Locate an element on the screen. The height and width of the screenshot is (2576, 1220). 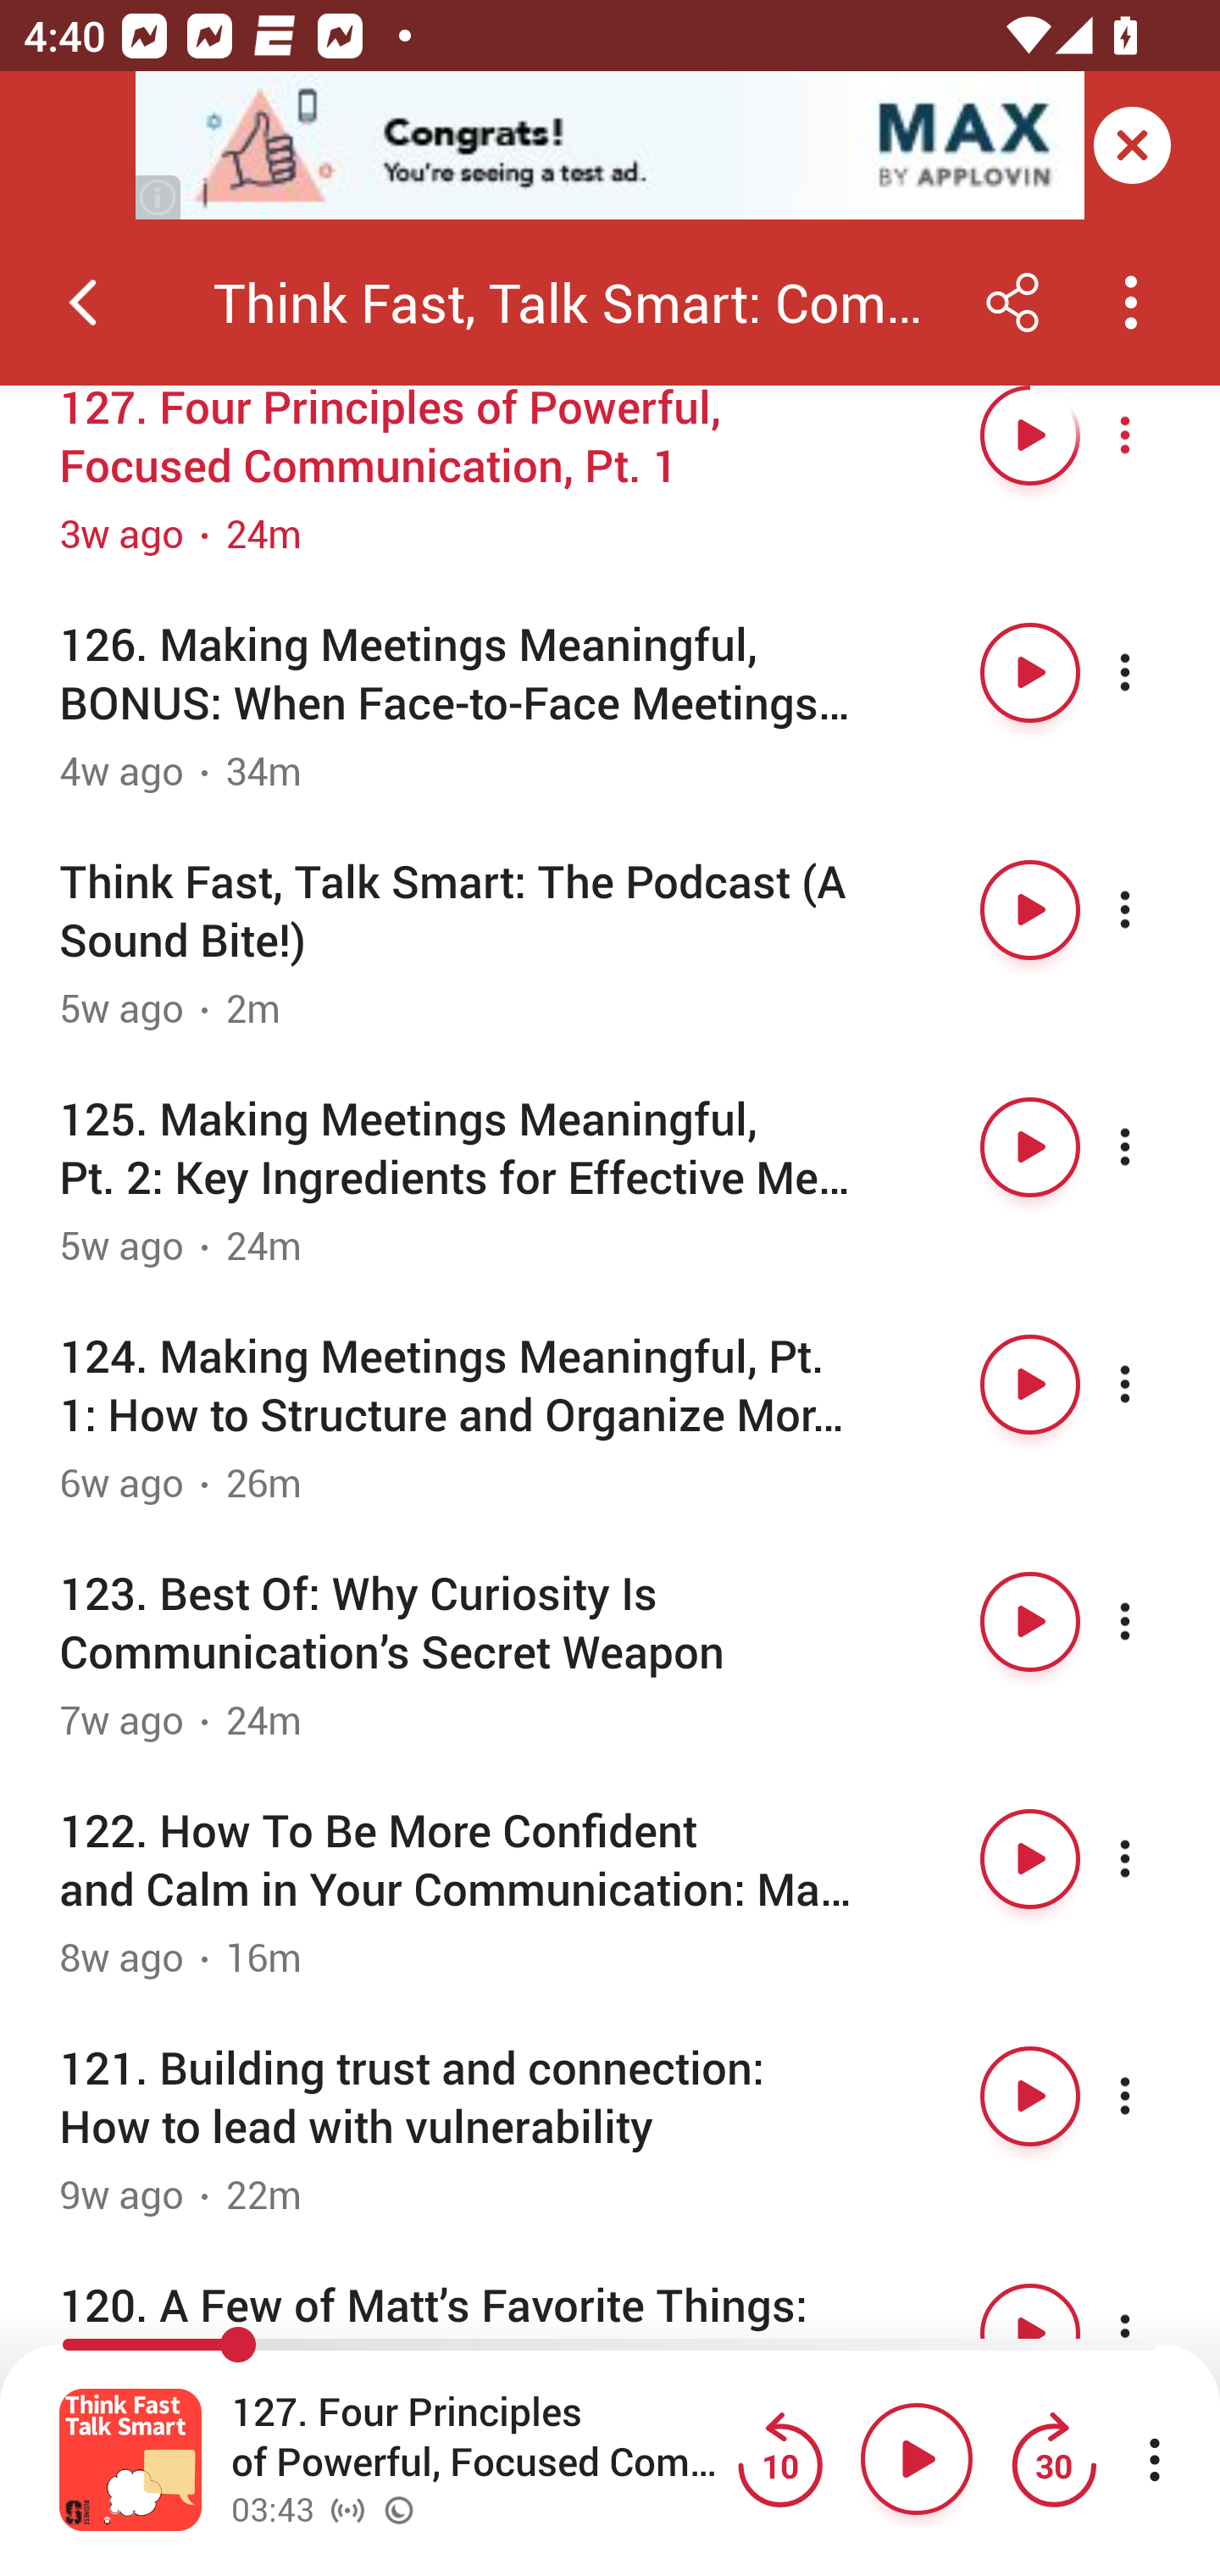
(i) is located at coordinates (159, 197).